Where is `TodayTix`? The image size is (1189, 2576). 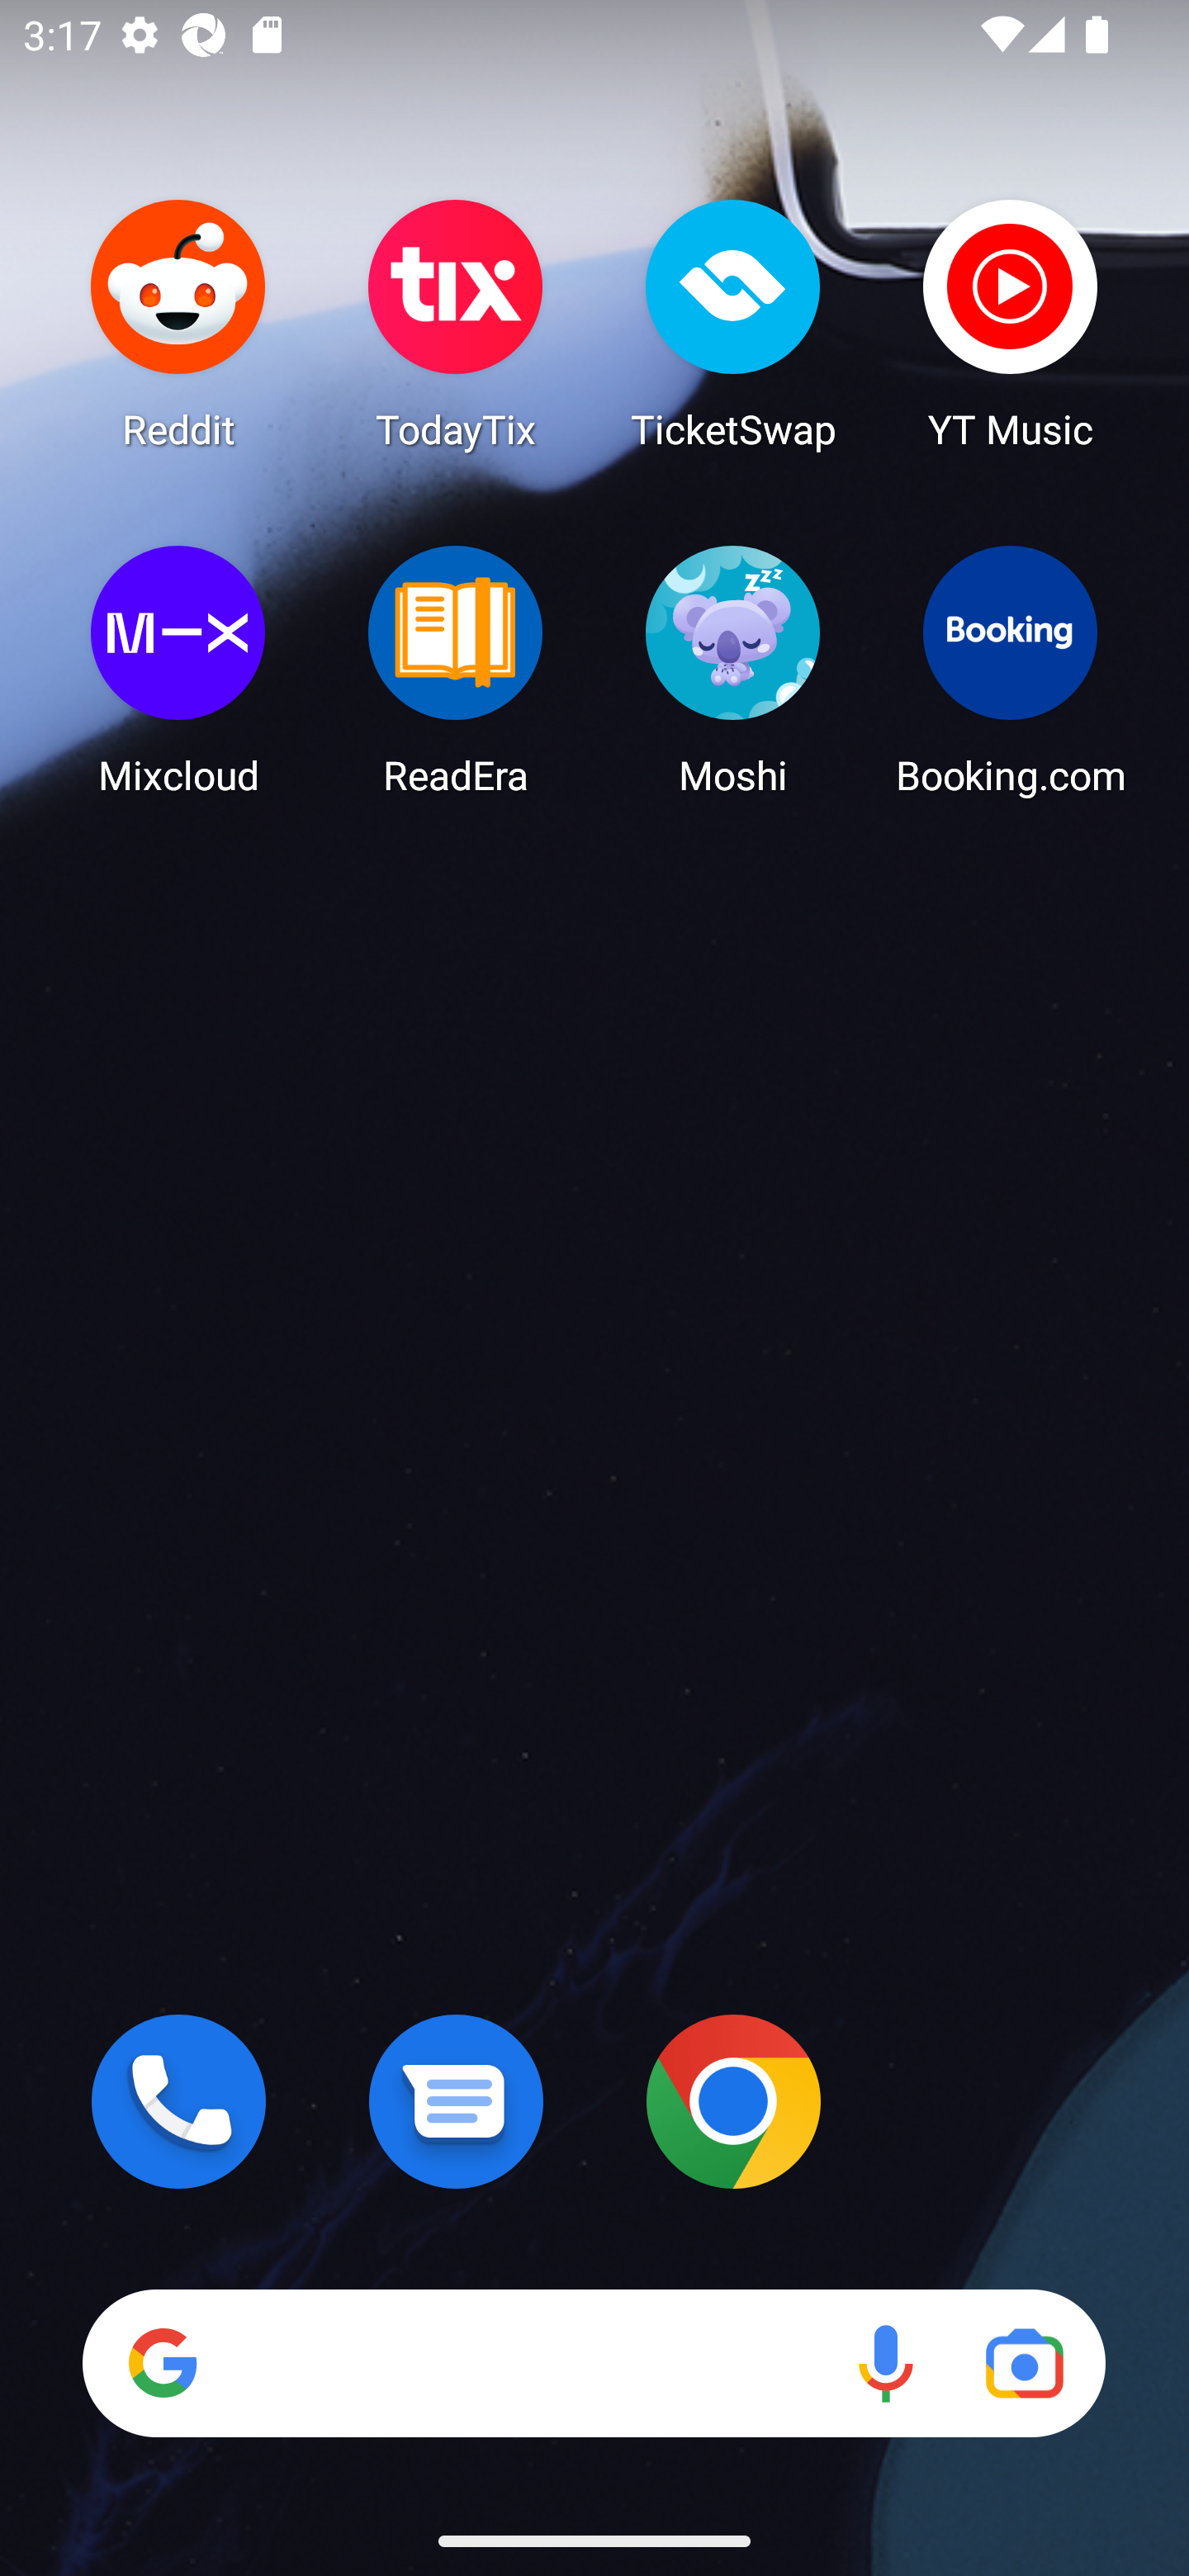 TodayTix is located at coordinates (456, 324).